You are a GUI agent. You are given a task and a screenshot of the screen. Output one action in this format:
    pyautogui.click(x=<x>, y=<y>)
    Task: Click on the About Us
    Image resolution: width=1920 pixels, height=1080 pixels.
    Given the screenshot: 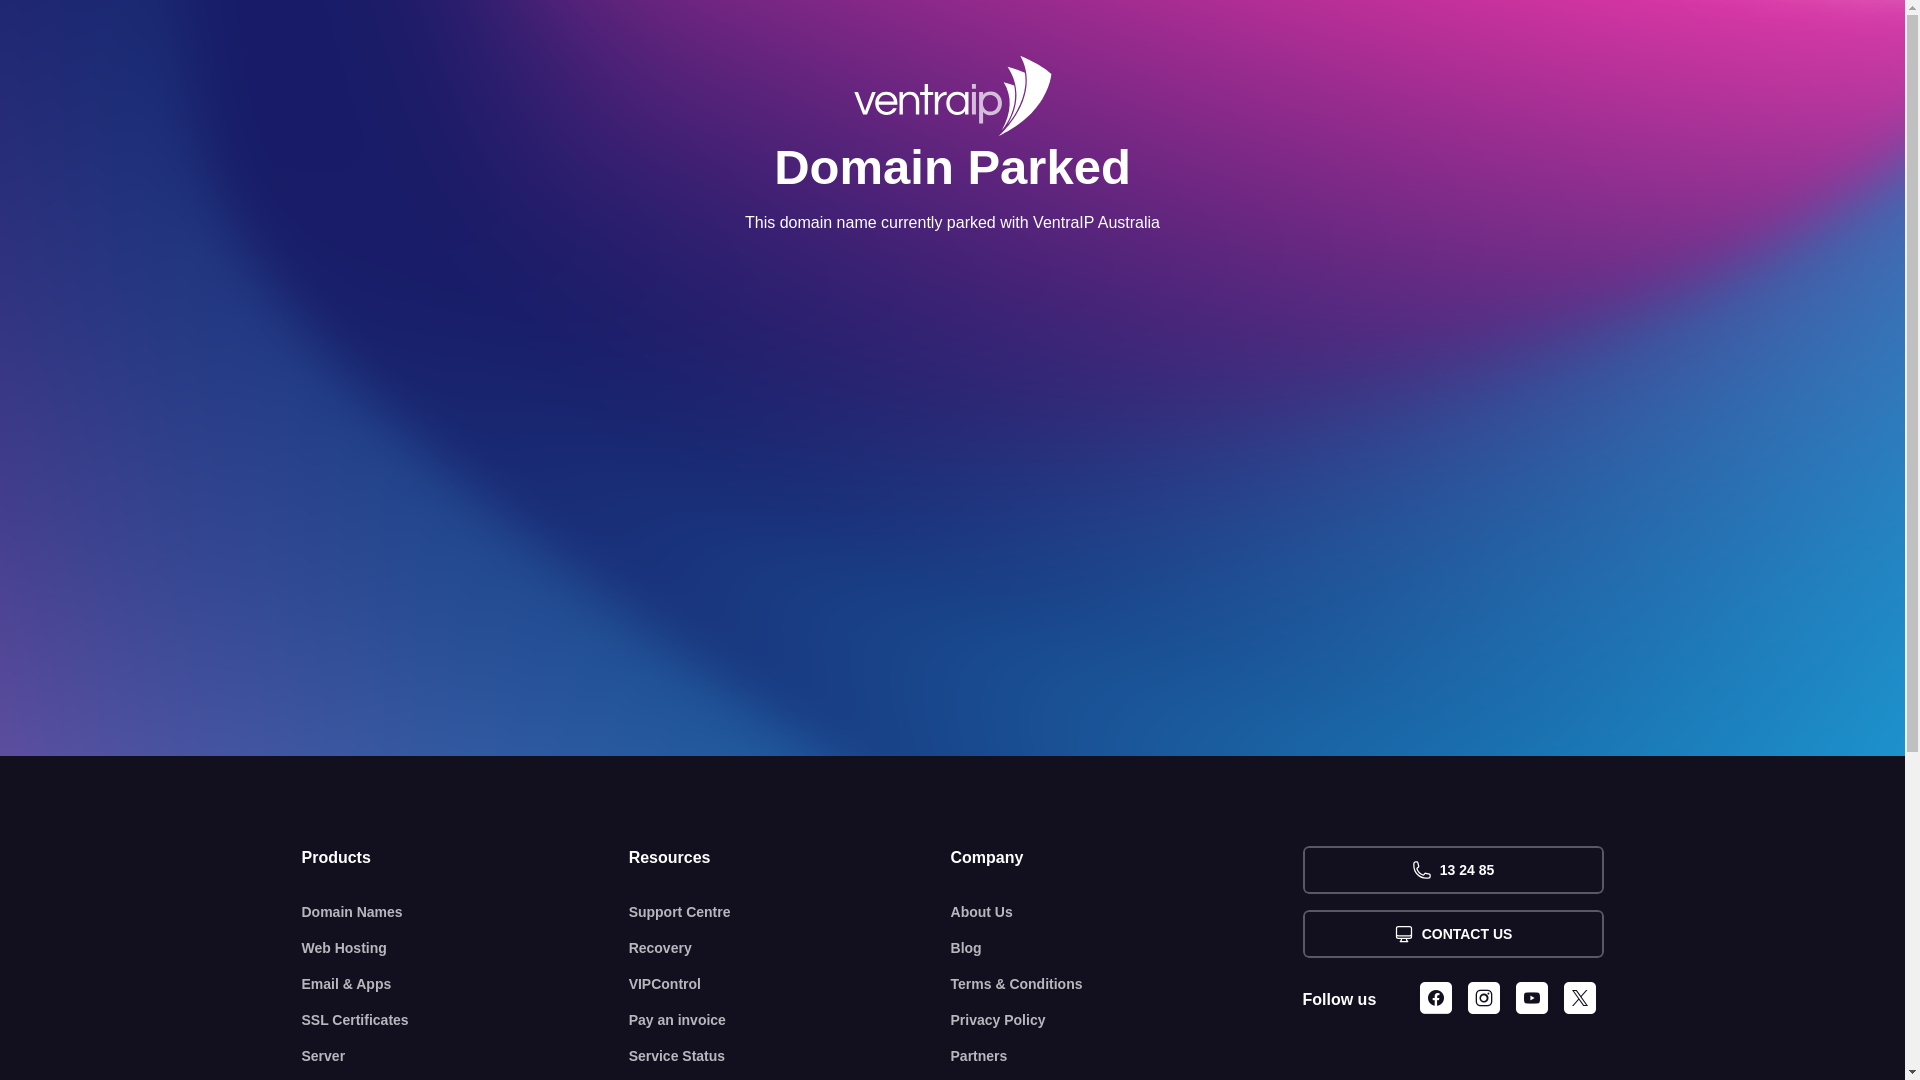 What is the action you would take?
    pyautogui.click(x=1127, y=912)
    